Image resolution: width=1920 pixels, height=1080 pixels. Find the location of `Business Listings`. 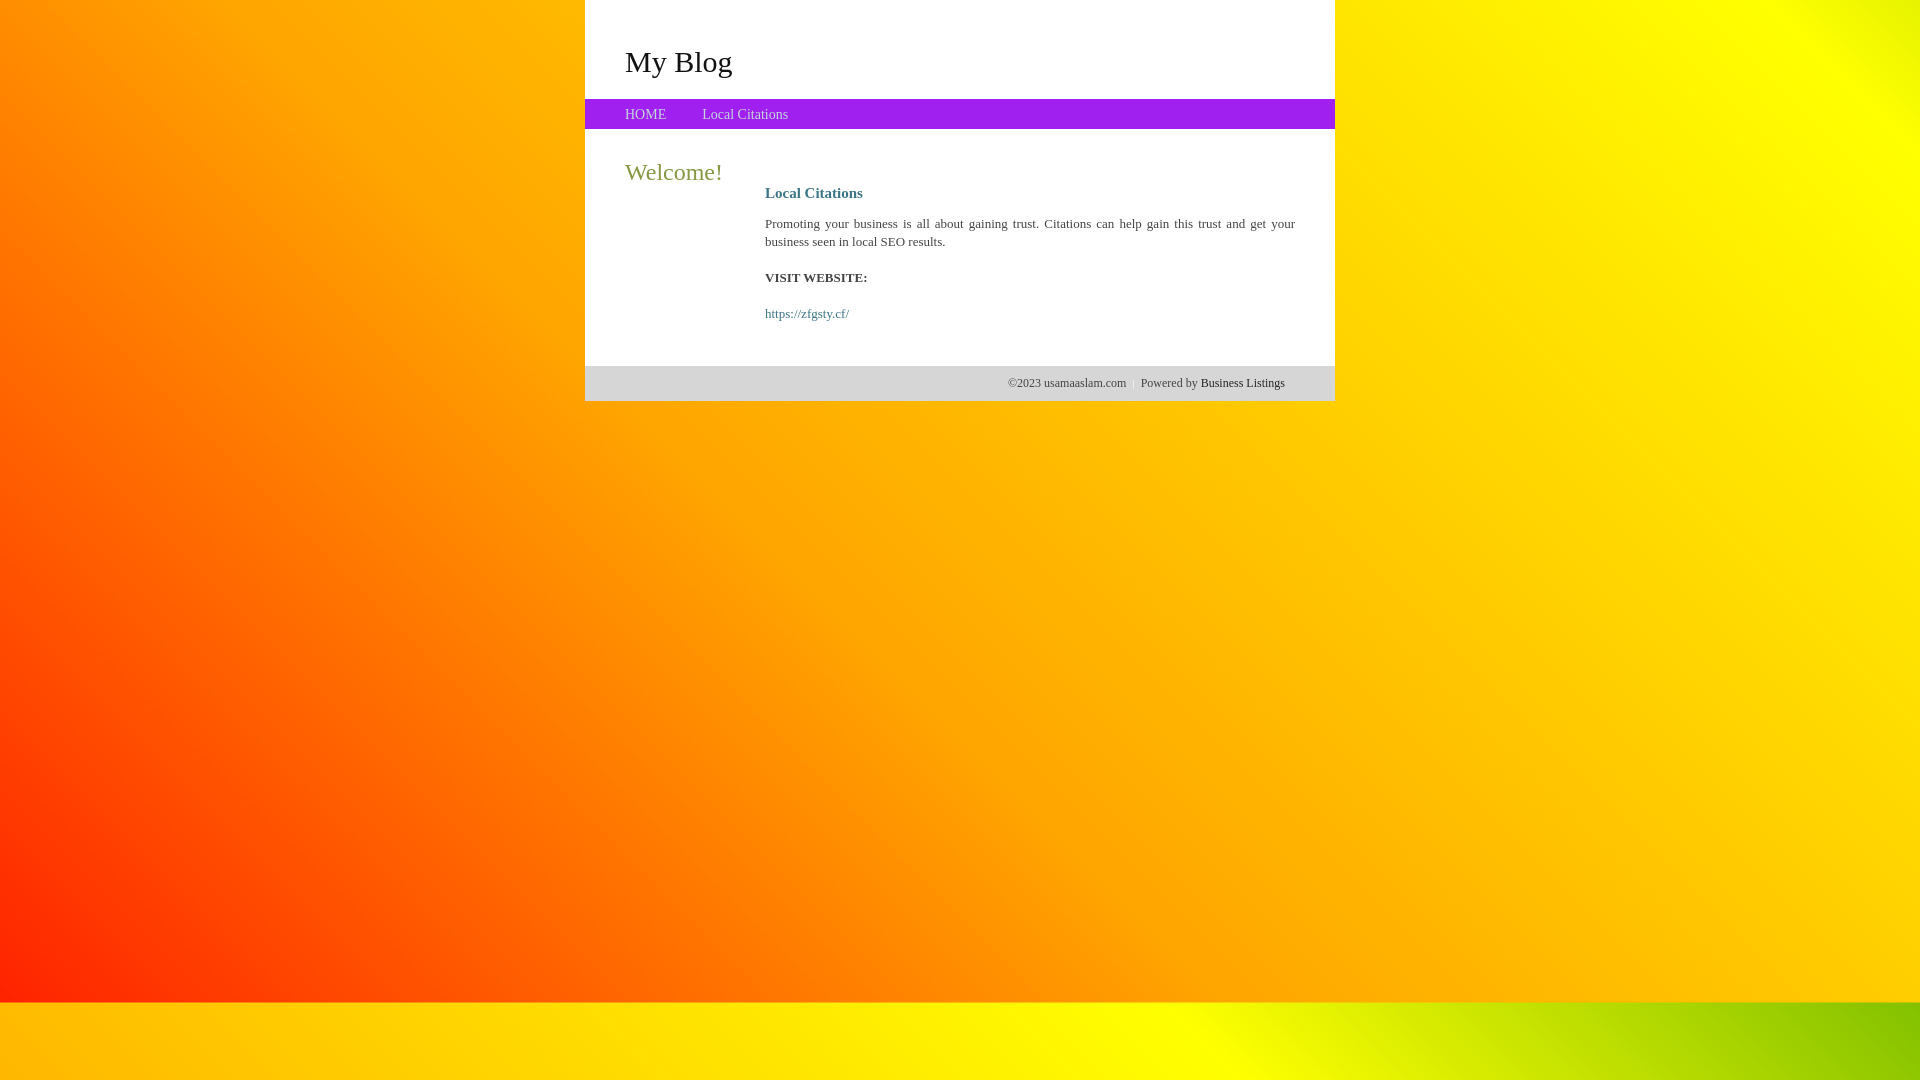

Business Listings is located at coordinates (1243, 383).